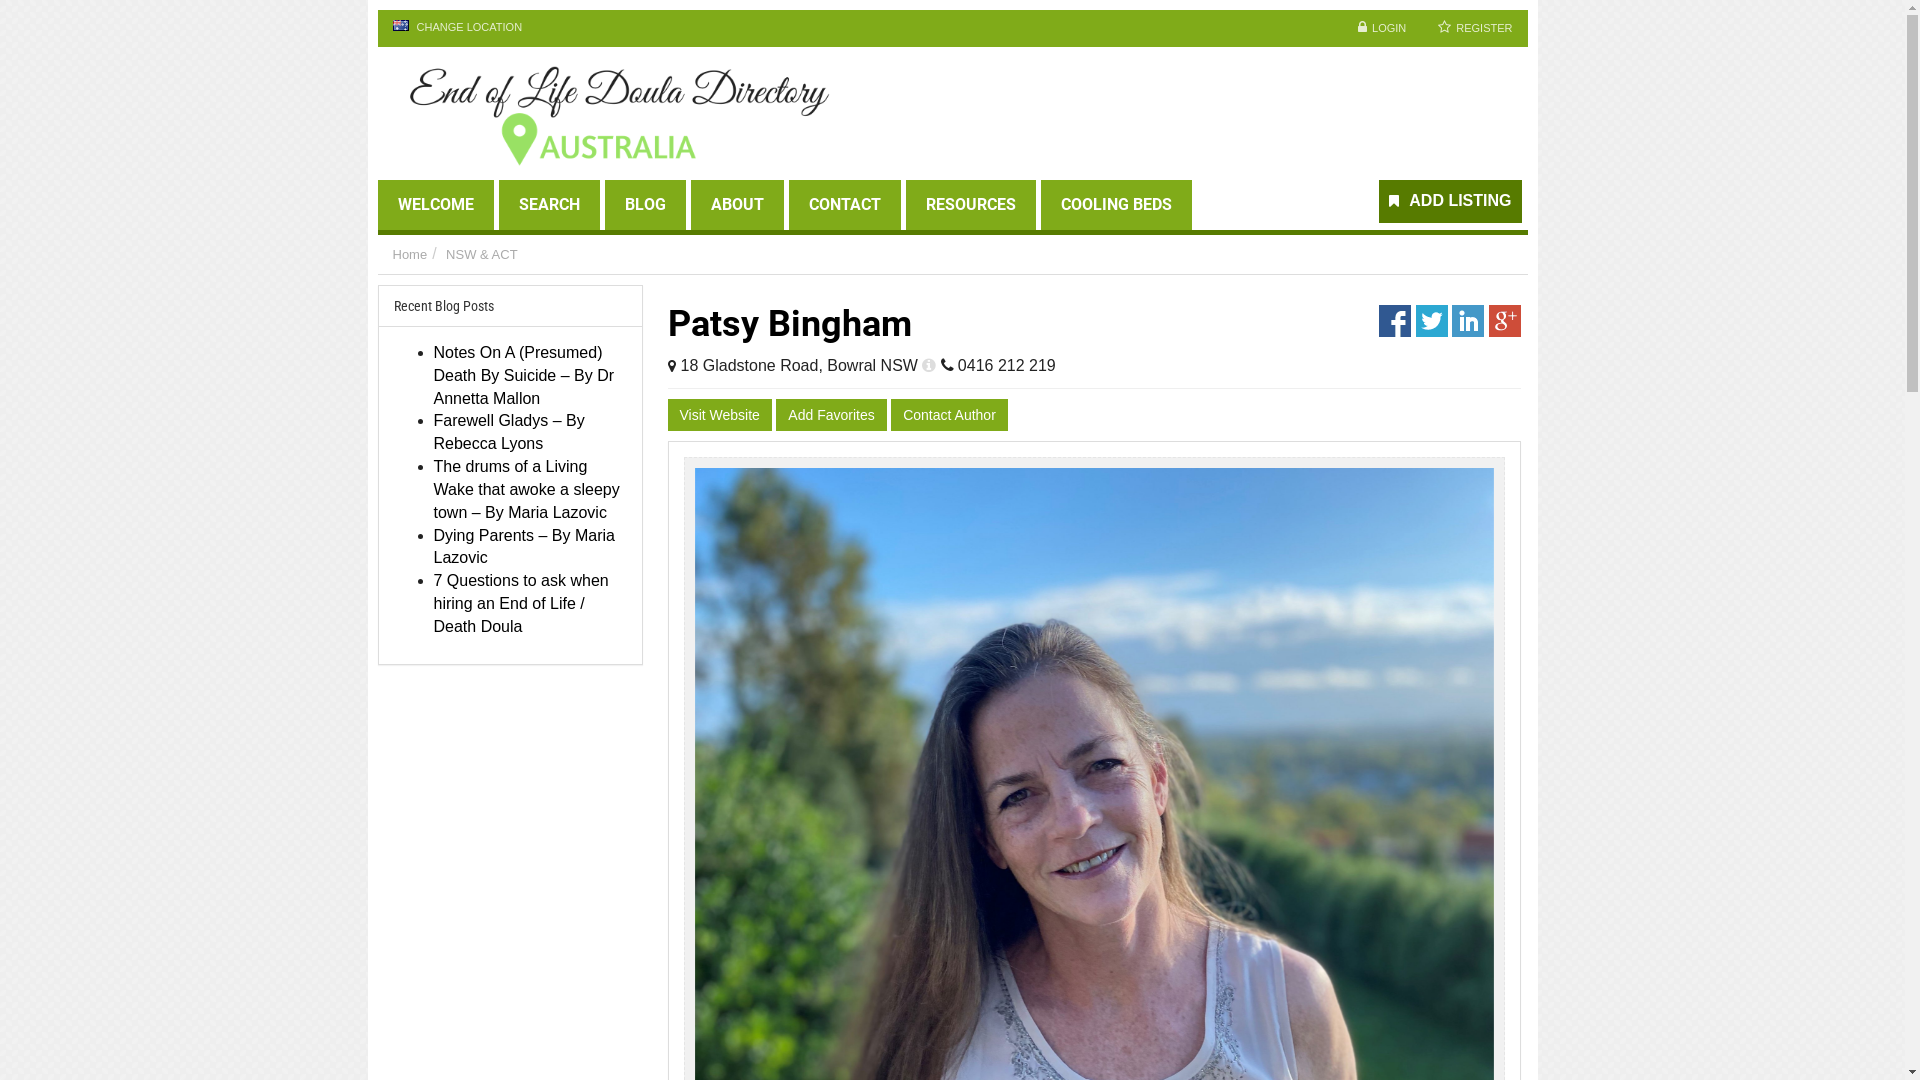  Describe the element at coordinates (831, 415) in the screenshot. I see `Add Favorites` at that location.